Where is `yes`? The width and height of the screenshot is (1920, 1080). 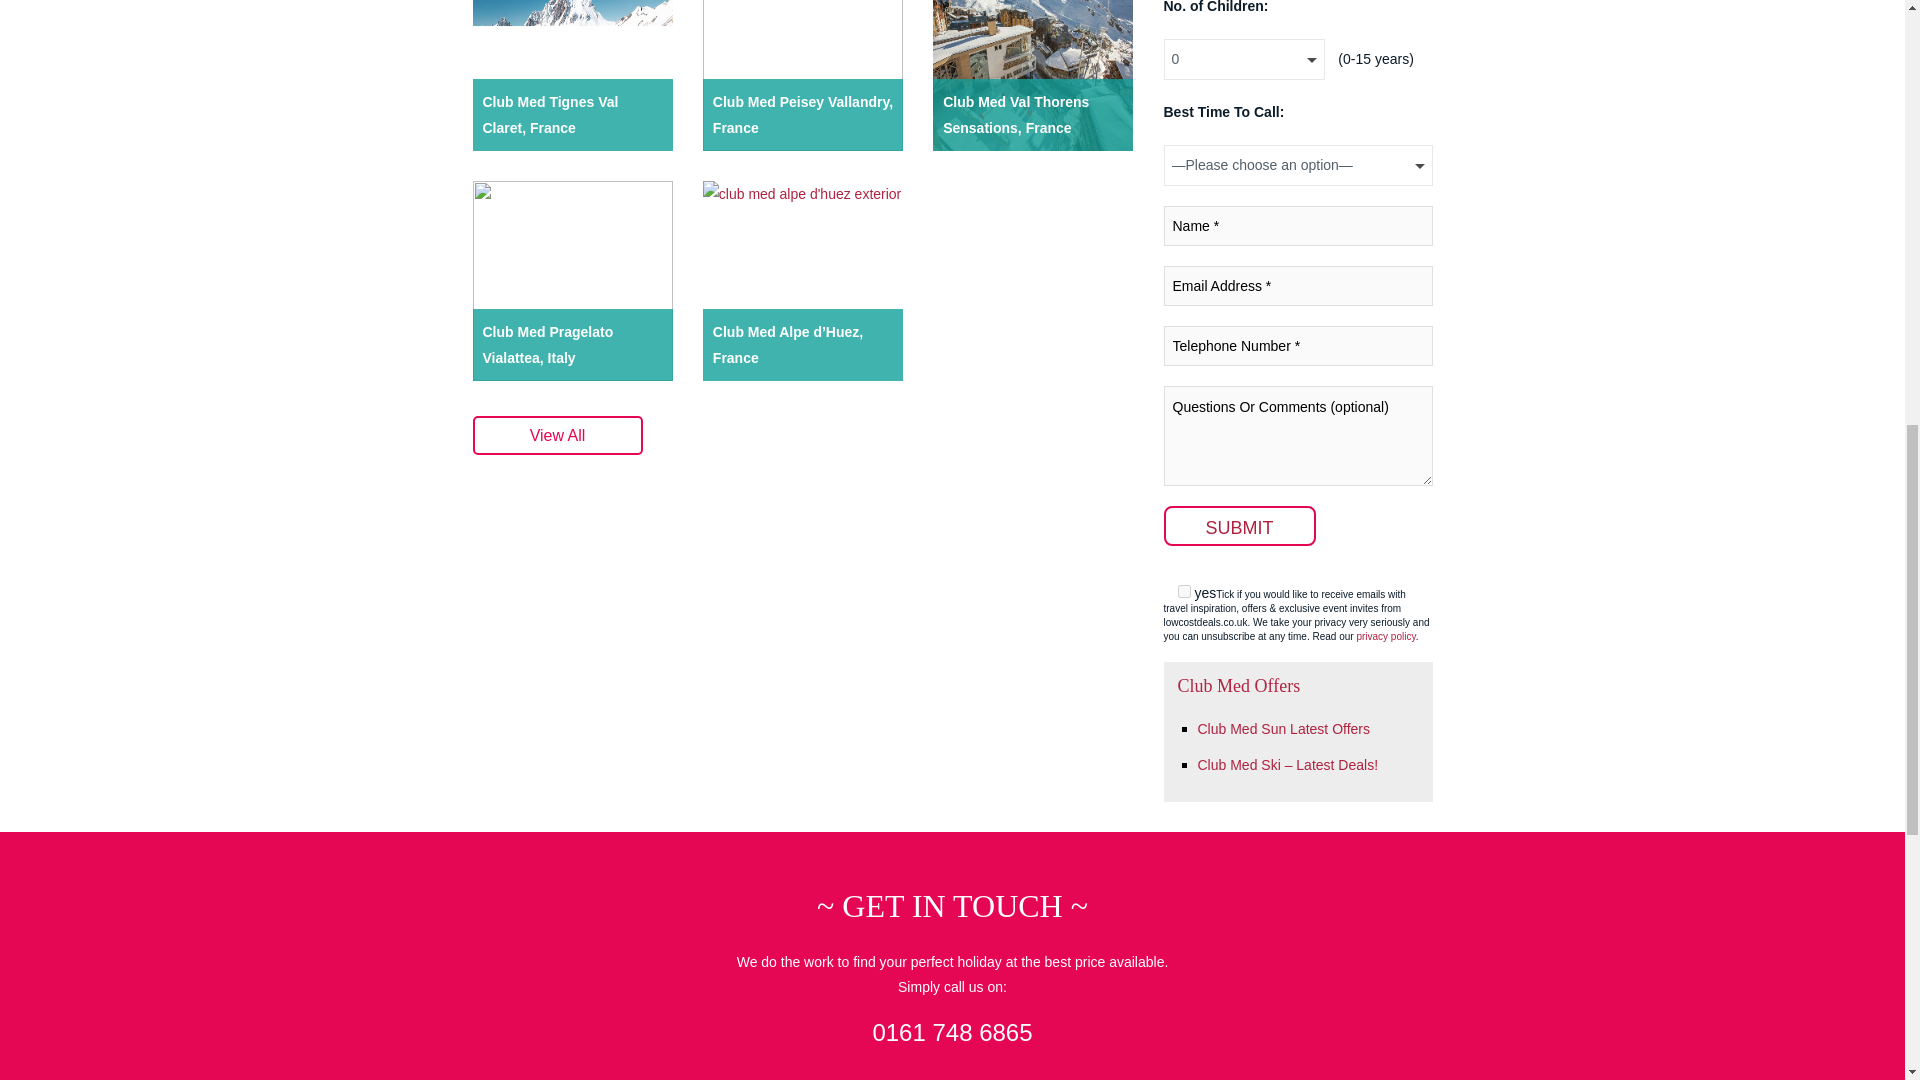 yes is located at coordinates (1184, 592).